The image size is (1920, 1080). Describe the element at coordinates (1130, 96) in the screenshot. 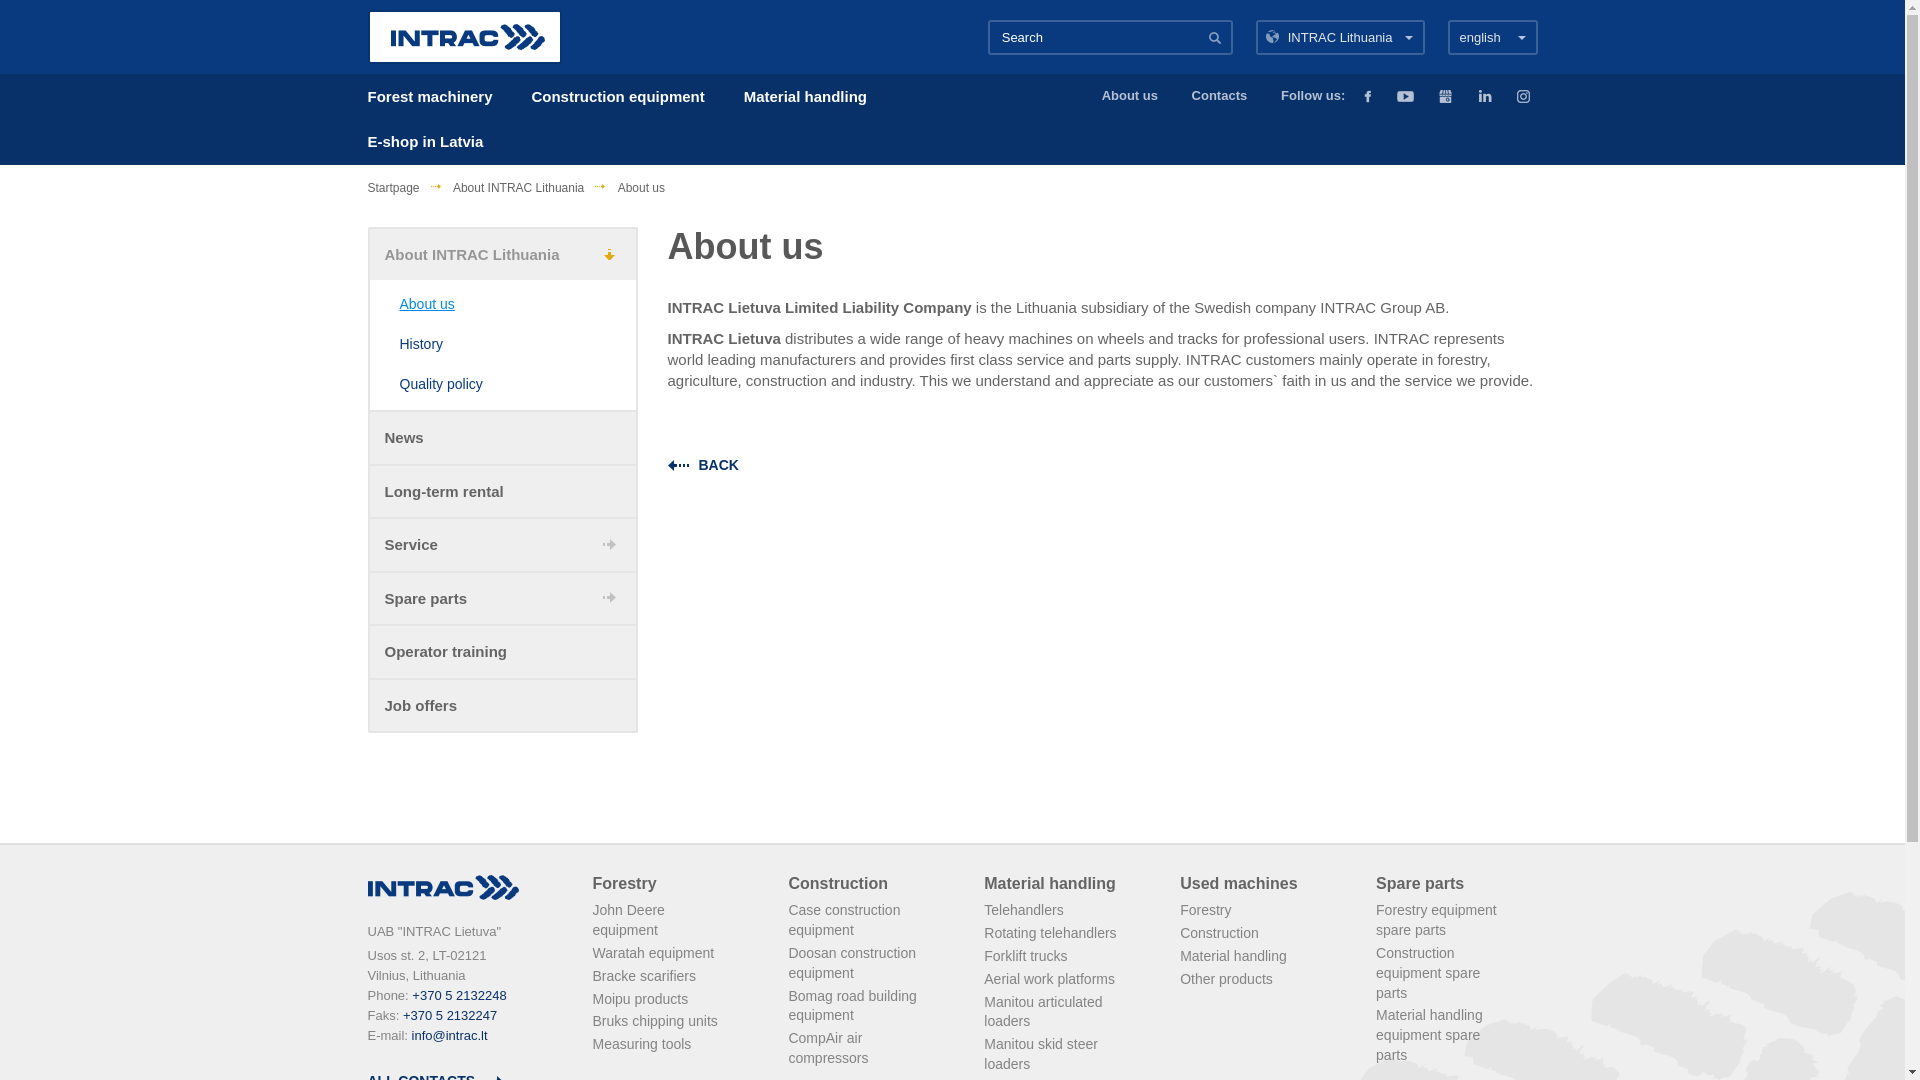

I see `About us` at that location.